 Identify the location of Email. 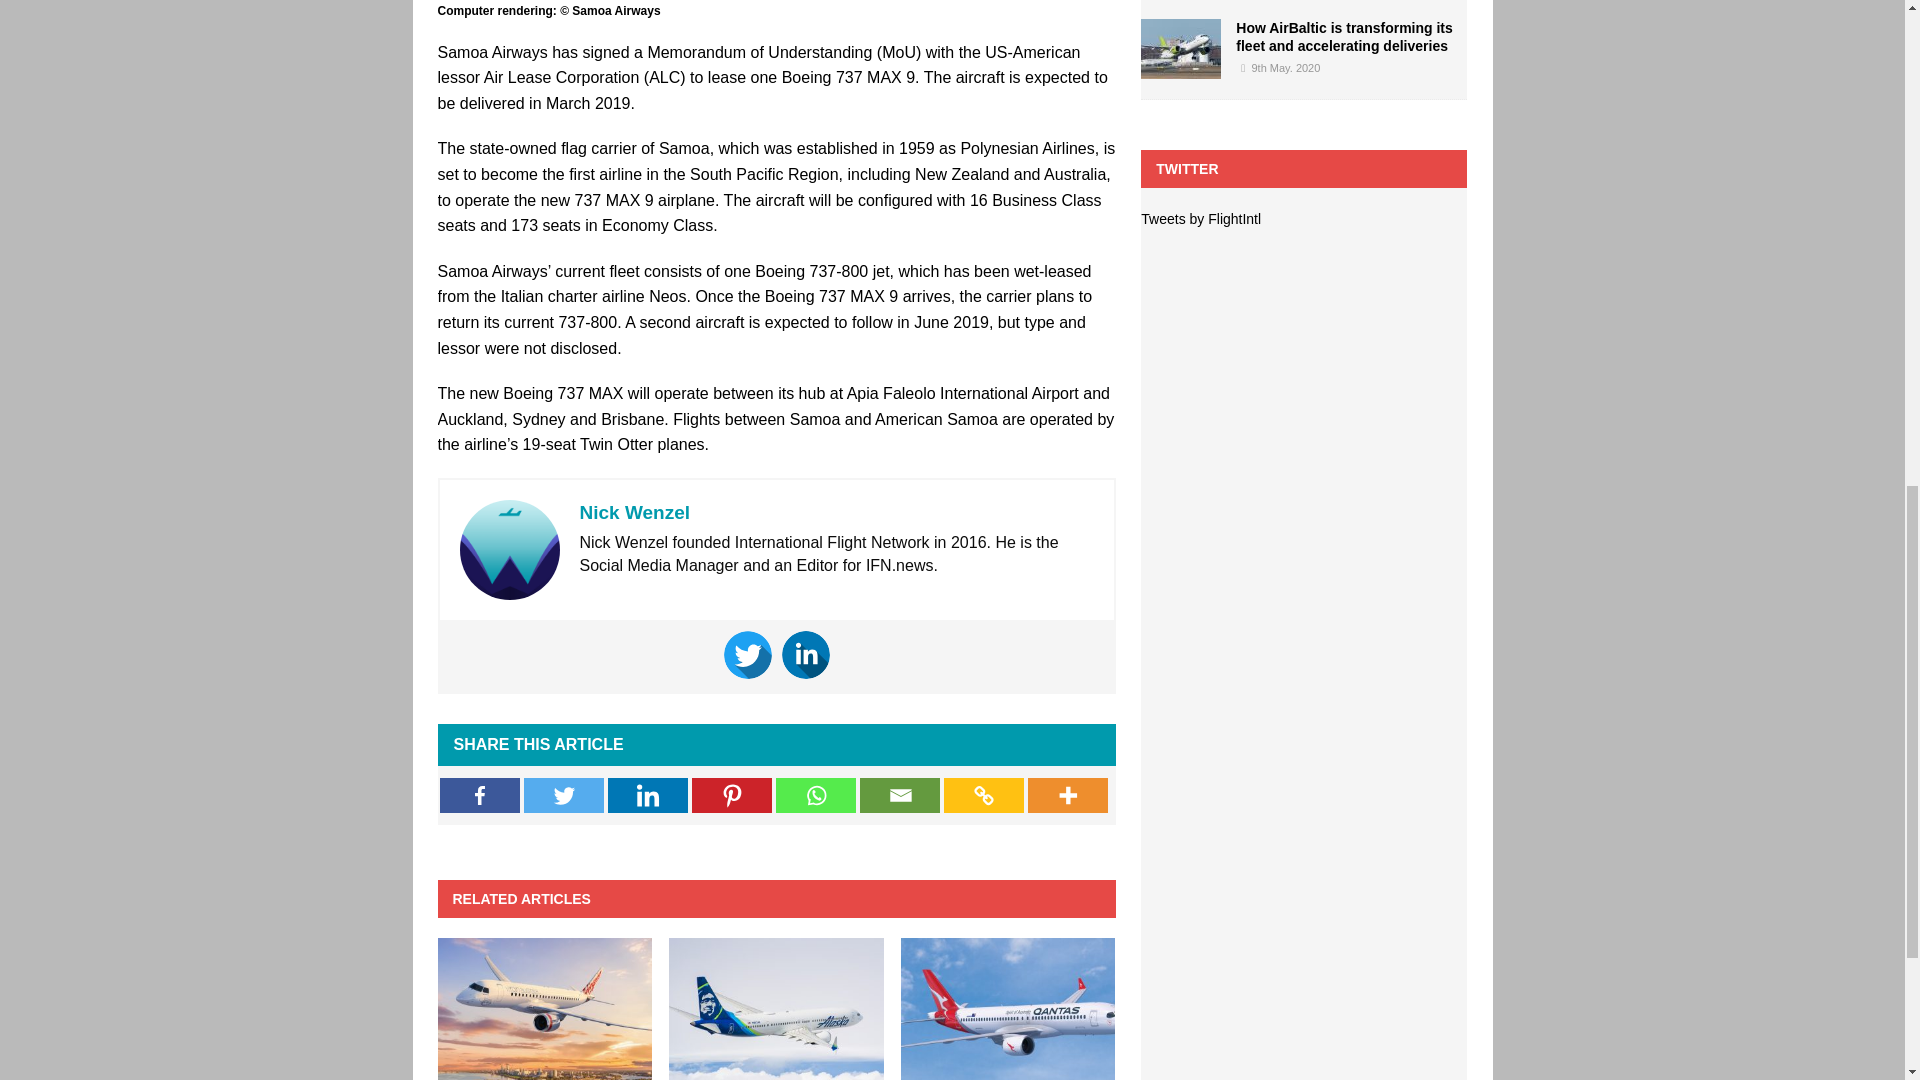
(900, 795).